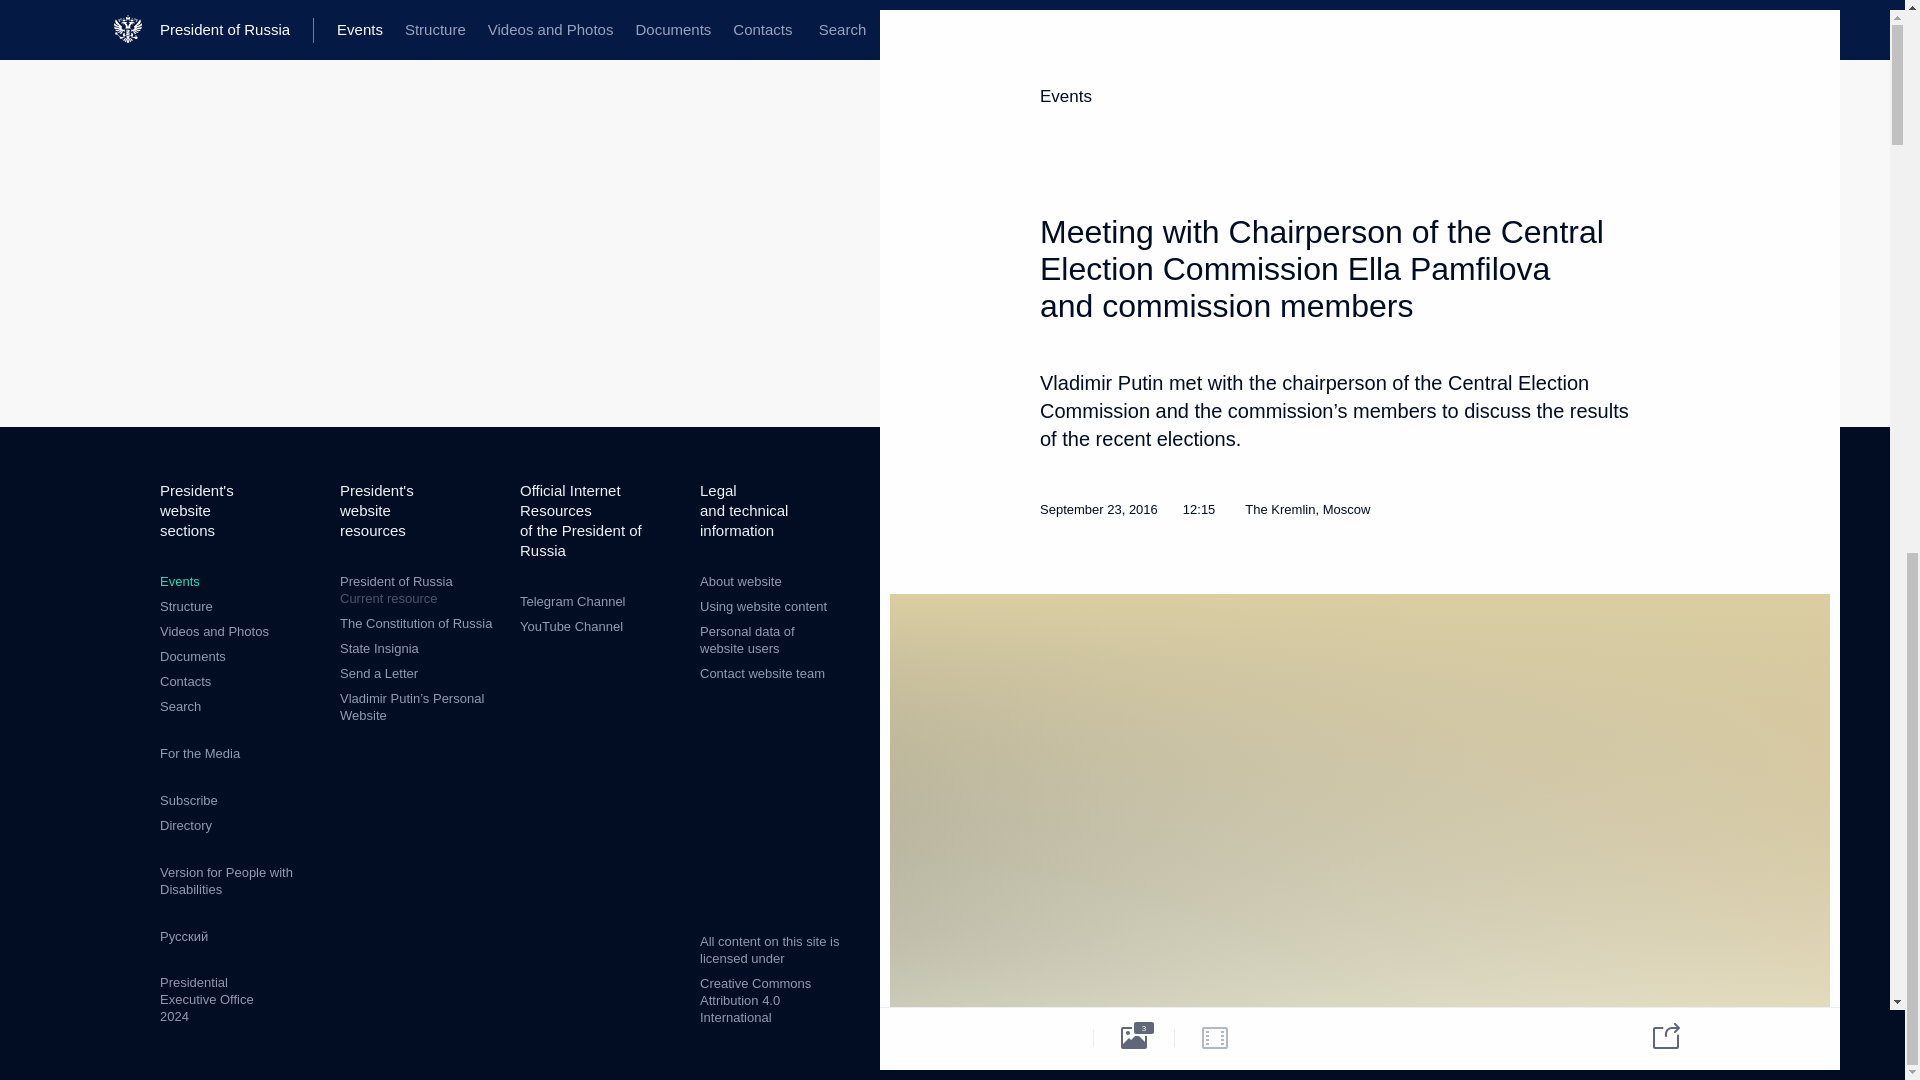 This screenshot has height=1080, width=1920. I want to click on Version for People with Disabilities, so click(226, 881).